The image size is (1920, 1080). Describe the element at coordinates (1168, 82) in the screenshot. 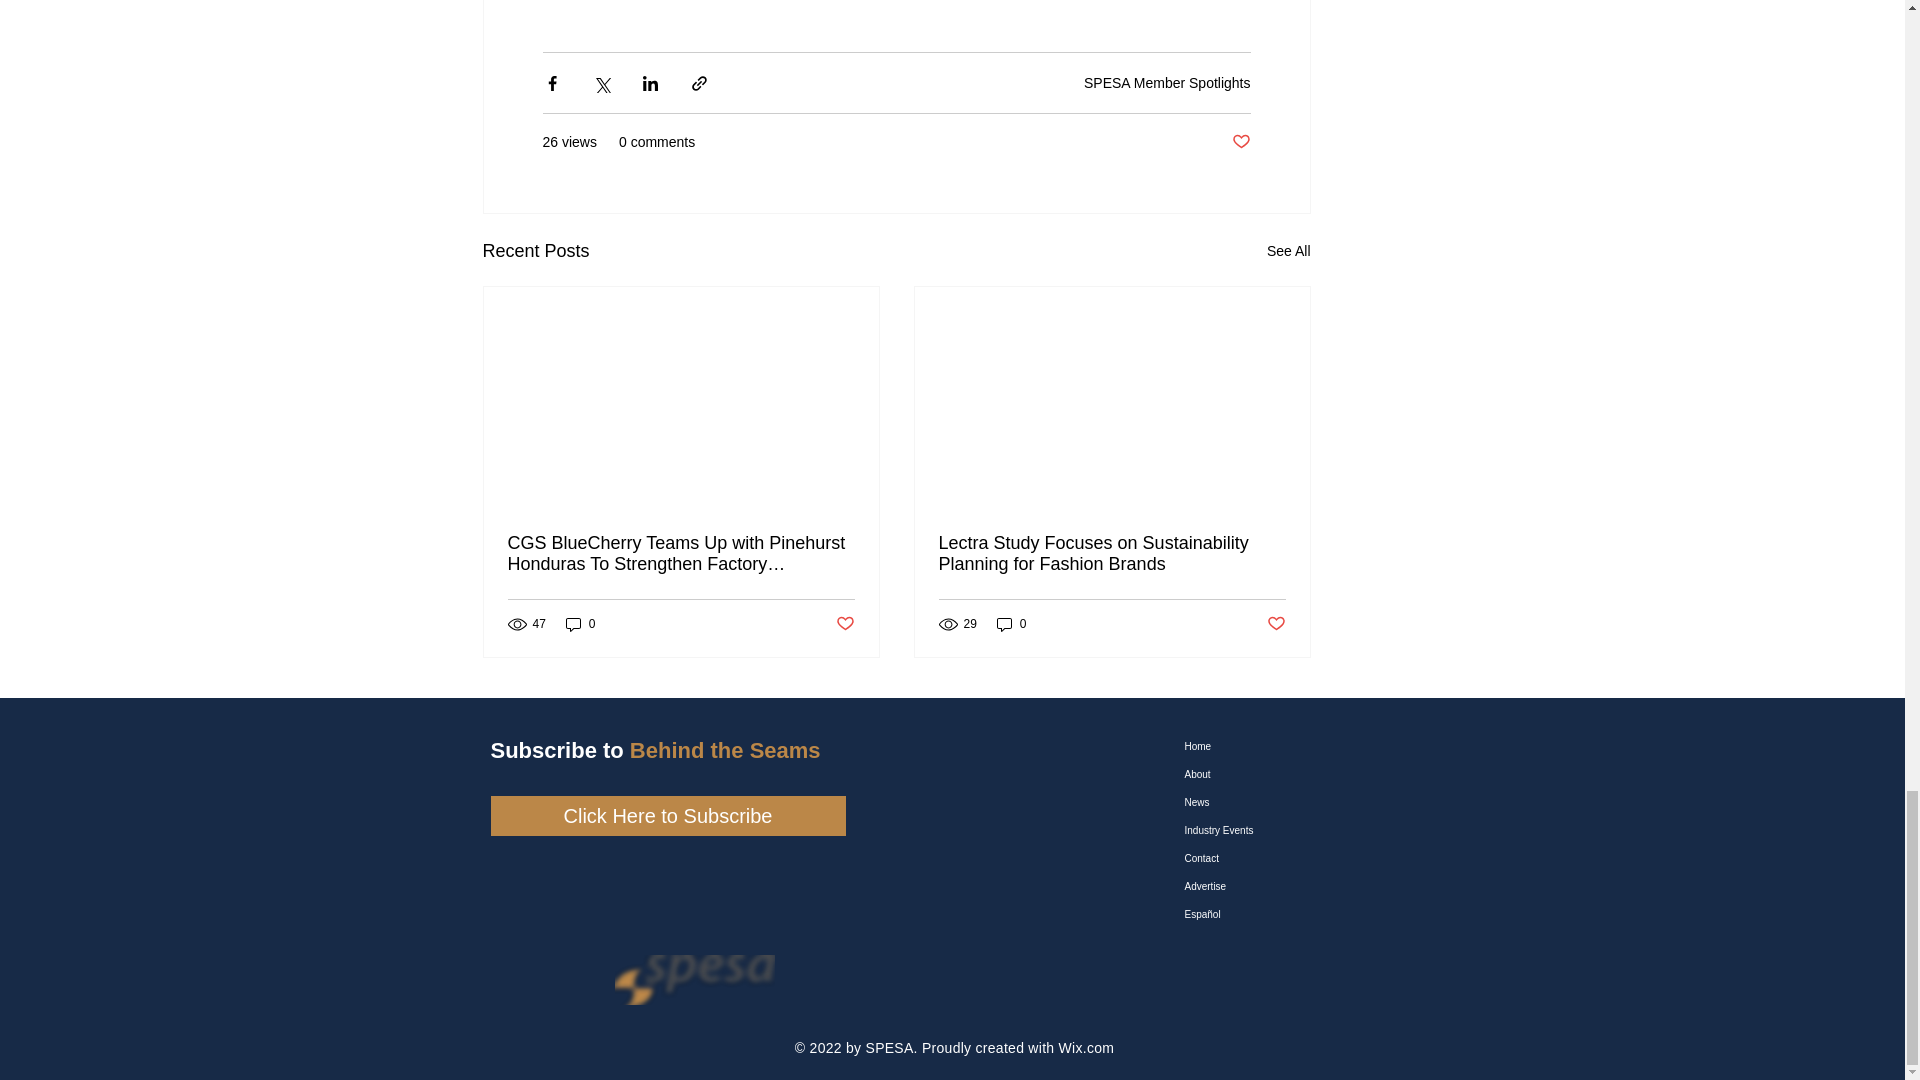

I see `SPESA Member Spotlights` at that location.